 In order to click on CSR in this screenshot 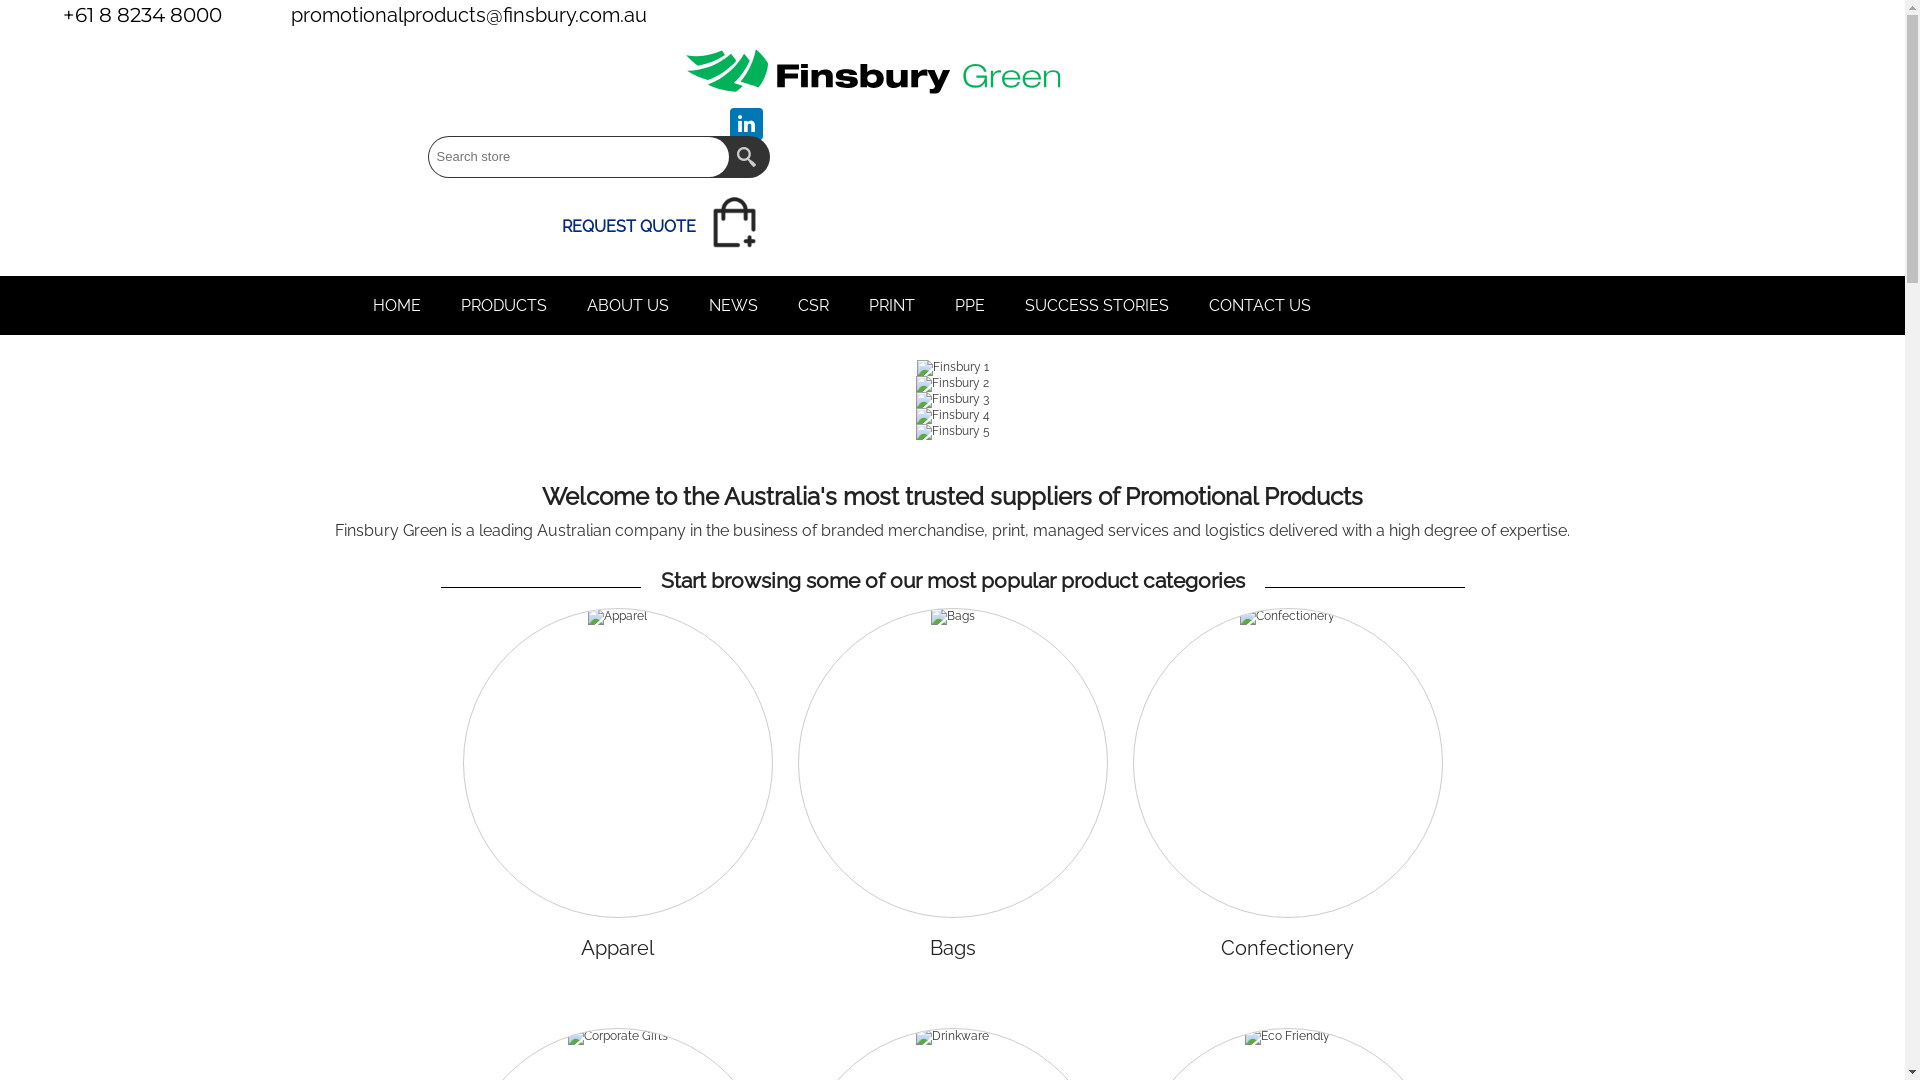, I will do `click(814, 306)`.